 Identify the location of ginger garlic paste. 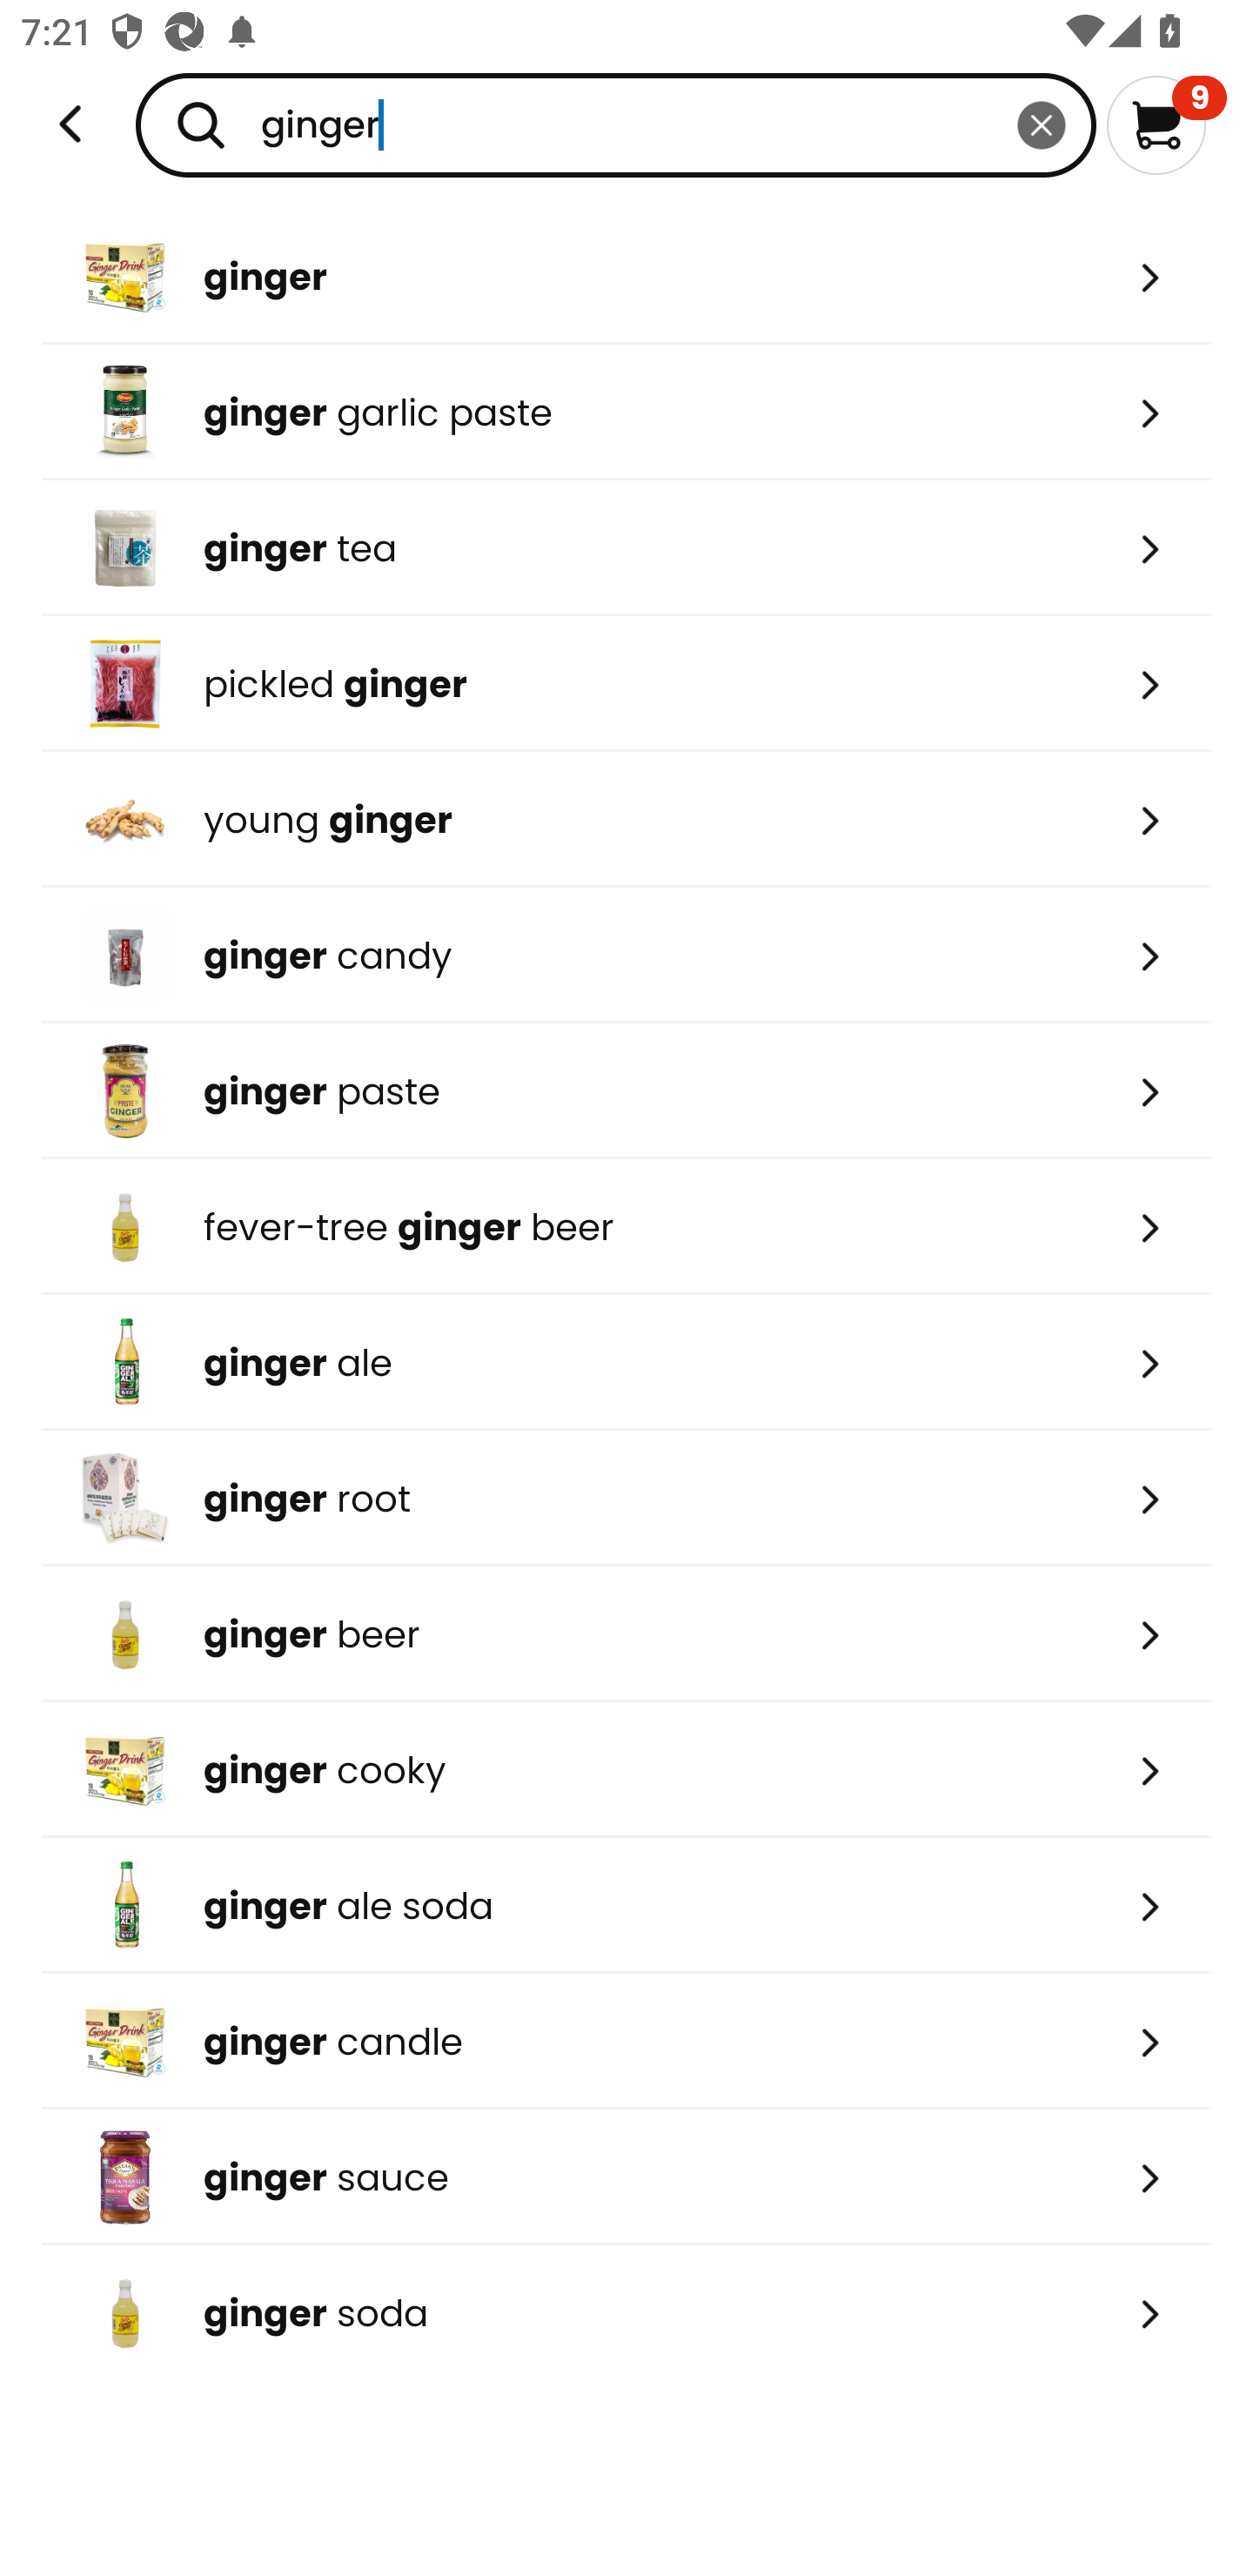
(626, 412).